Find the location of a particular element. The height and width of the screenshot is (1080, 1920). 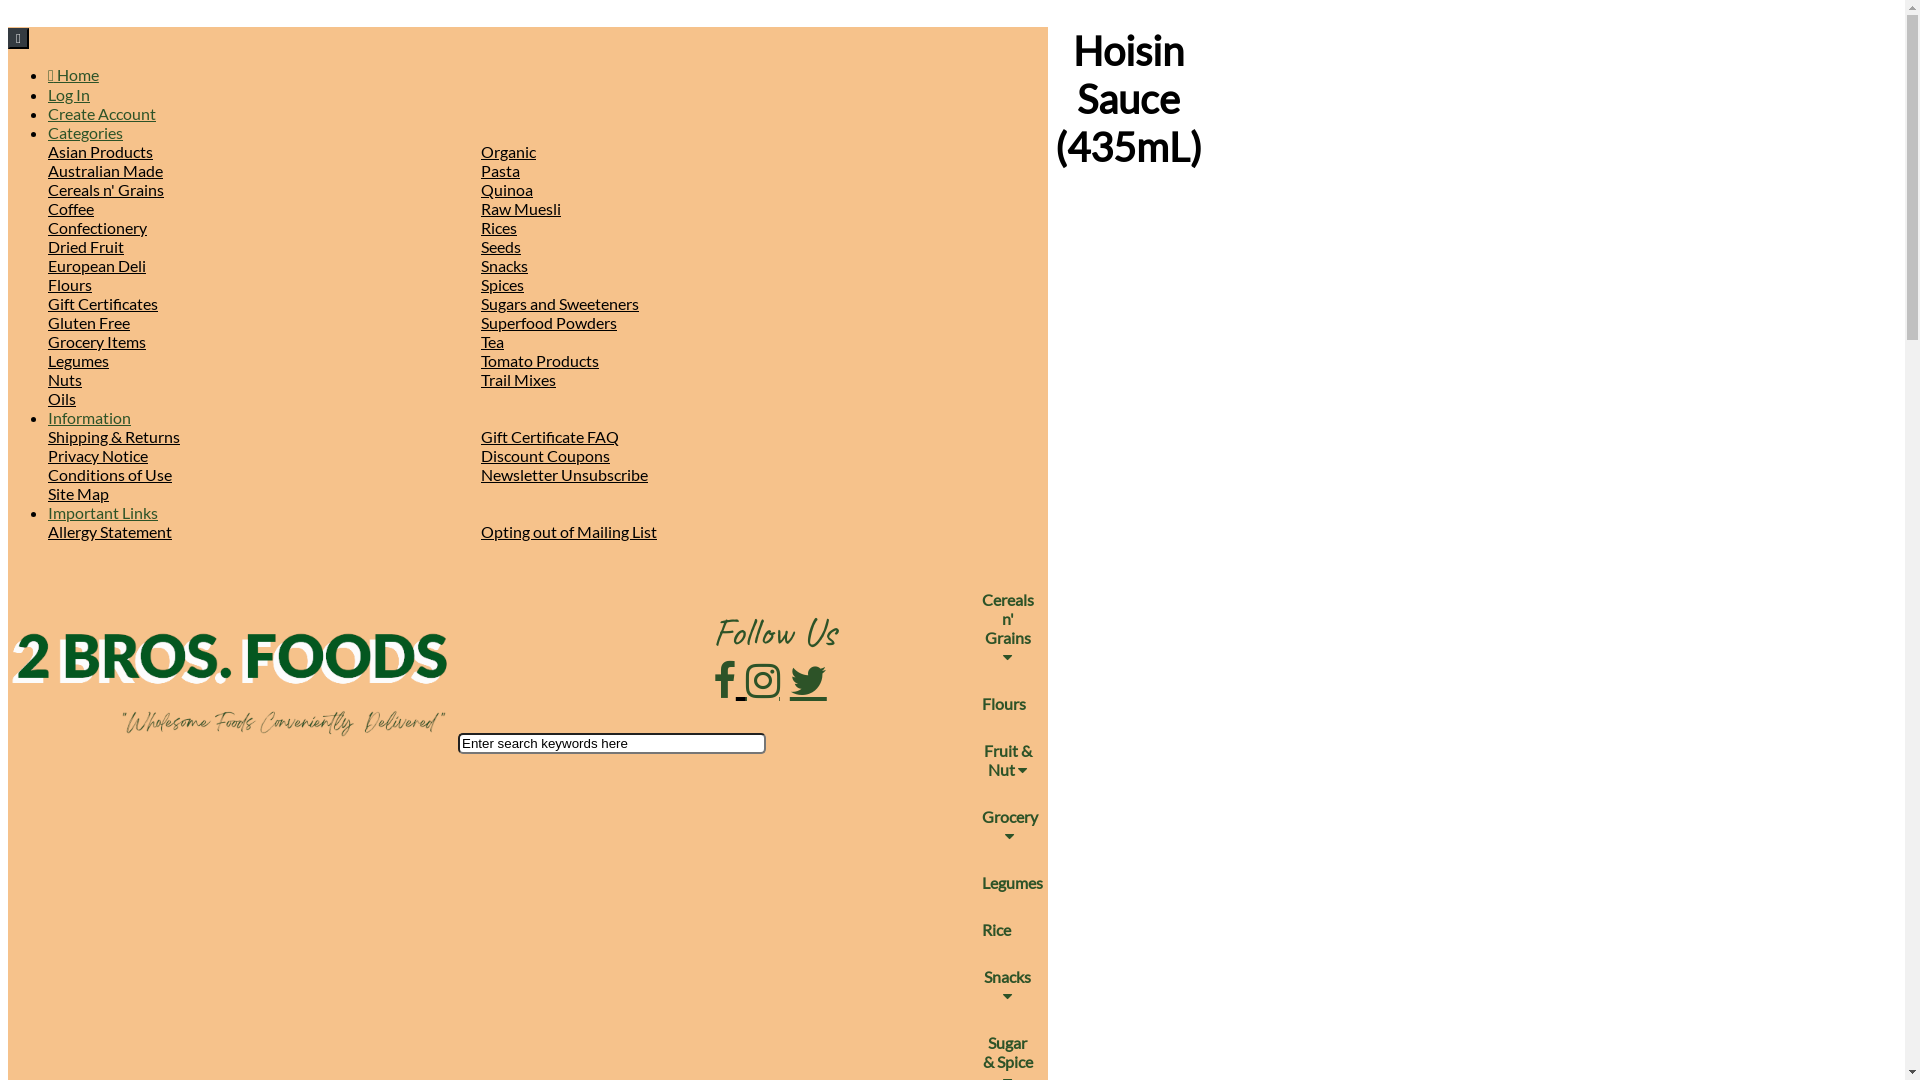

Cereals n' Grains is located at coordinates (1008, 628).